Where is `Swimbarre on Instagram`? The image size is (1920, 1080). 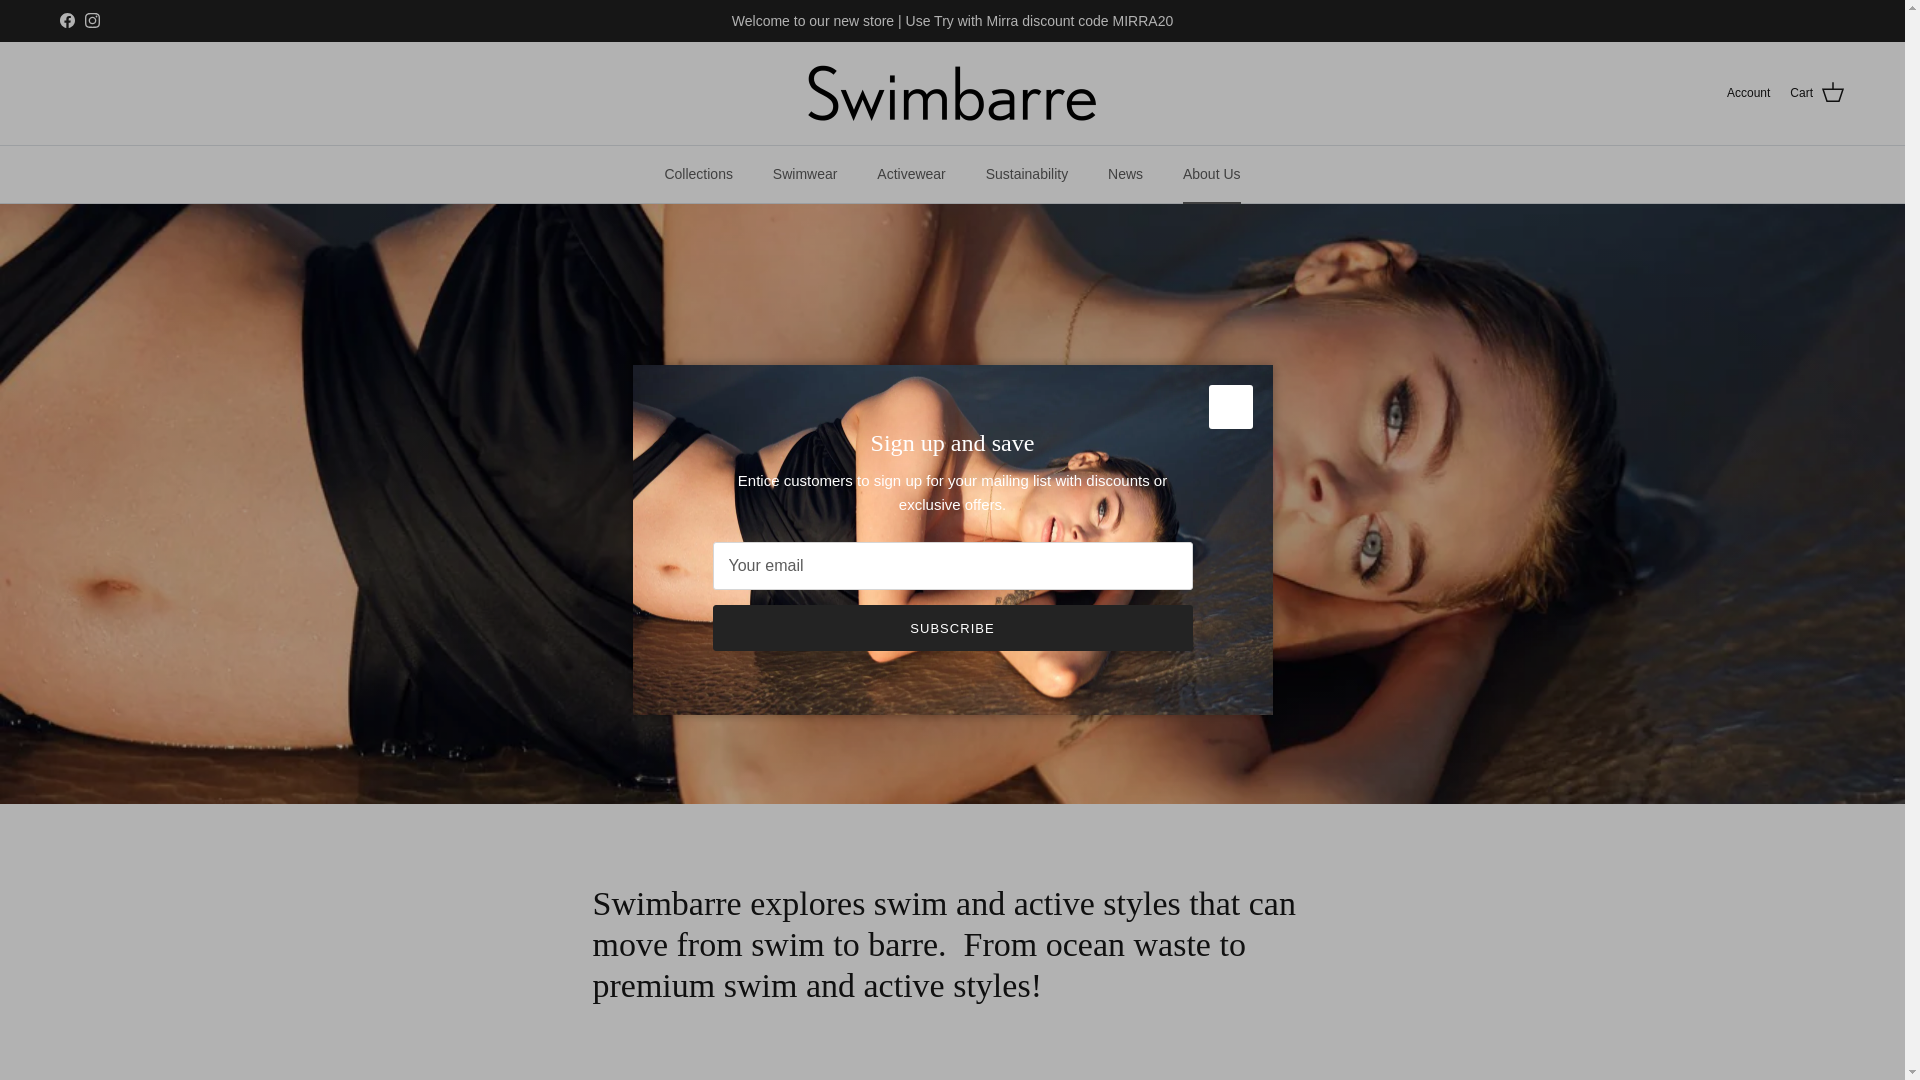 Swimbarre on Instagram is located at coordinates (92, 20).